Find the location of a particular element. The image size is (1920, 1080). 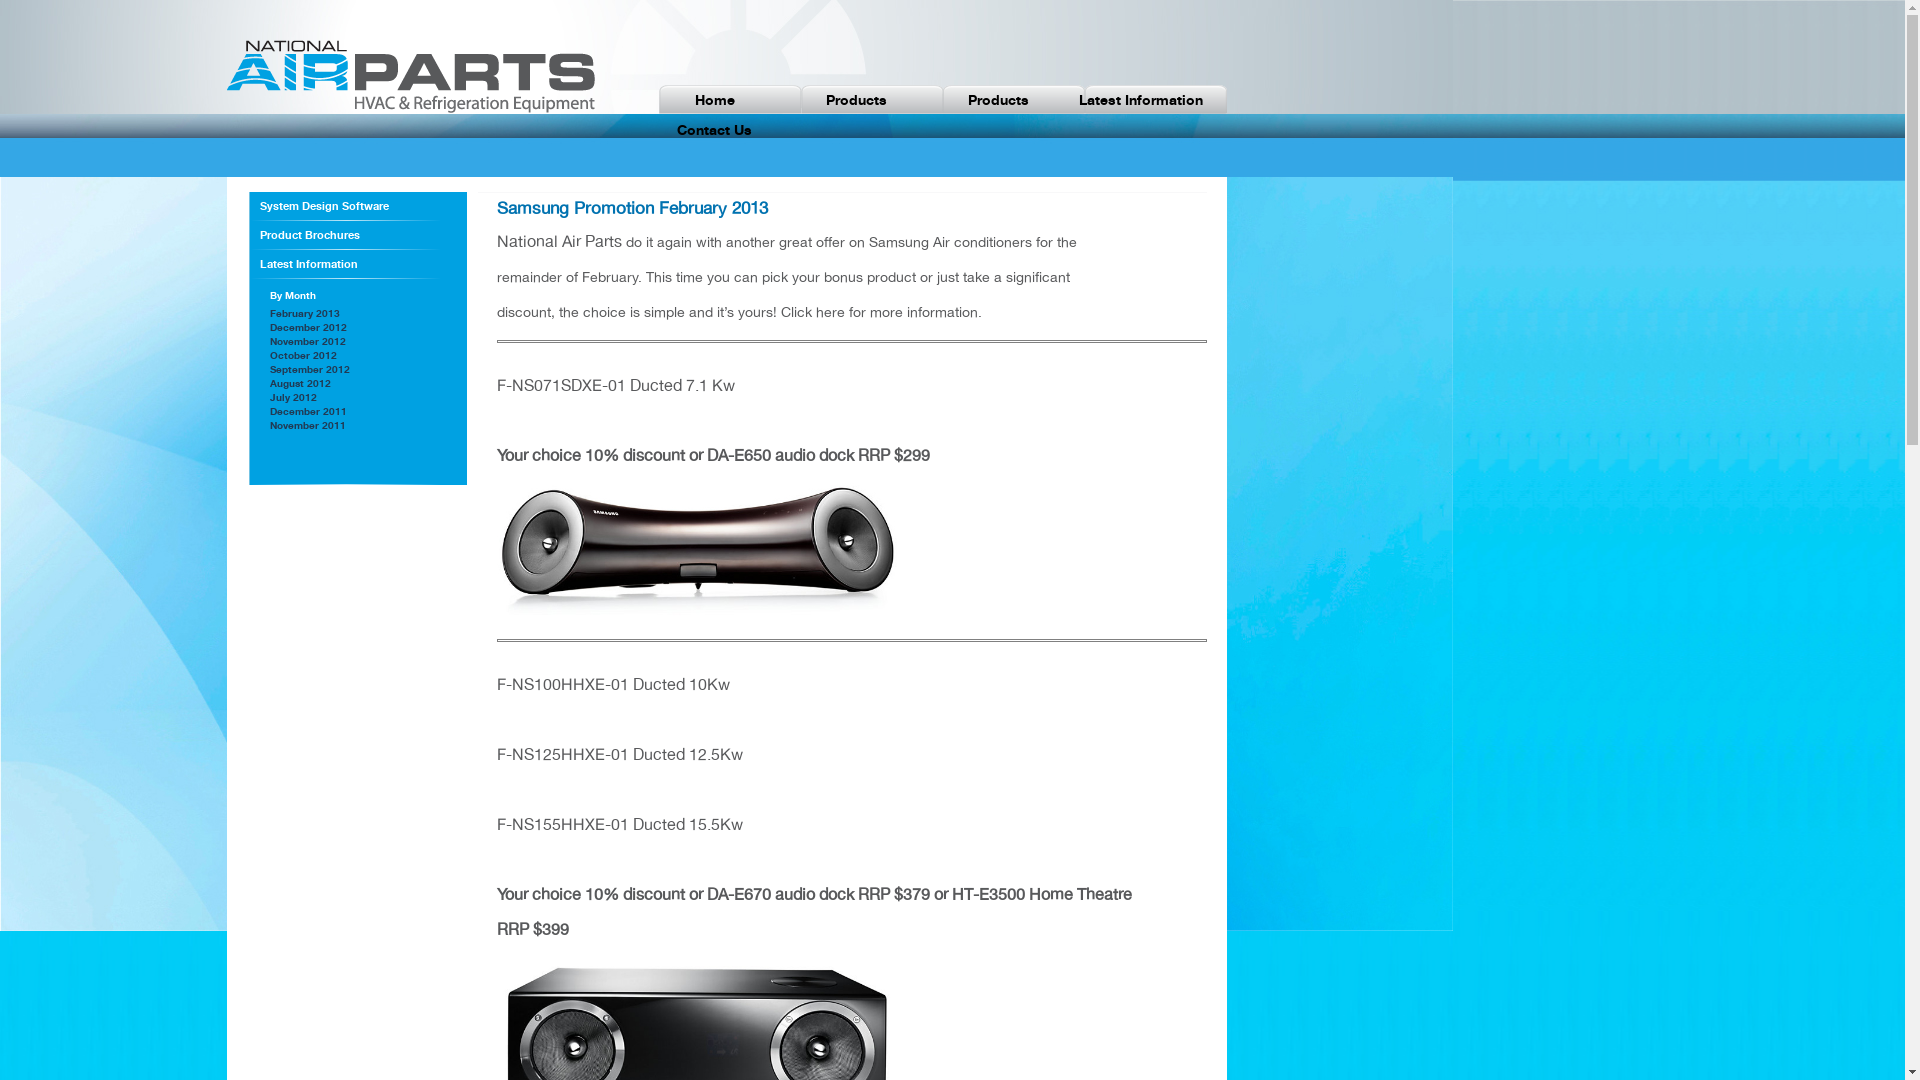

December 2012 is located at coordinates (308, 327).